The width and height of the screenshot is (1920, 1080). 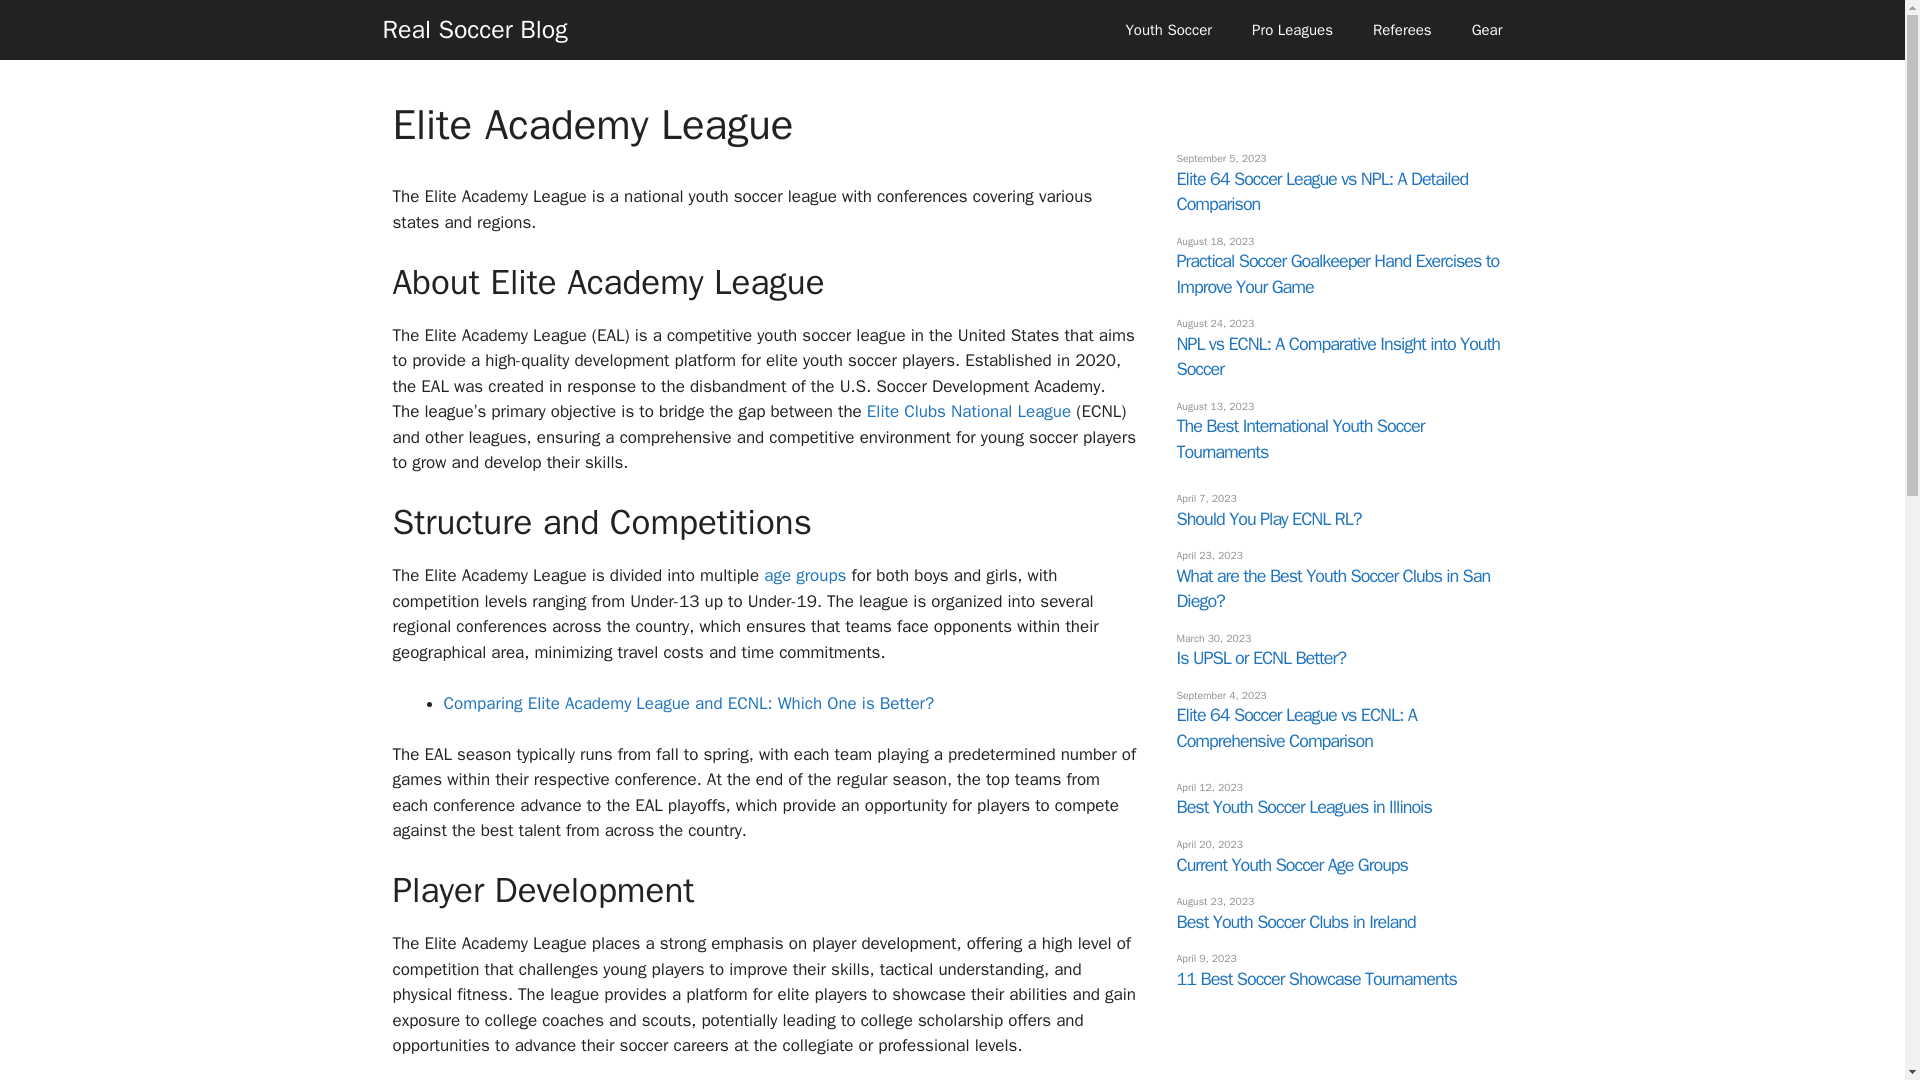 What do you see at coordinates (474, 30) in the screenshot?
I see `Real Soccer Blog` at bounding box center [474, 30].